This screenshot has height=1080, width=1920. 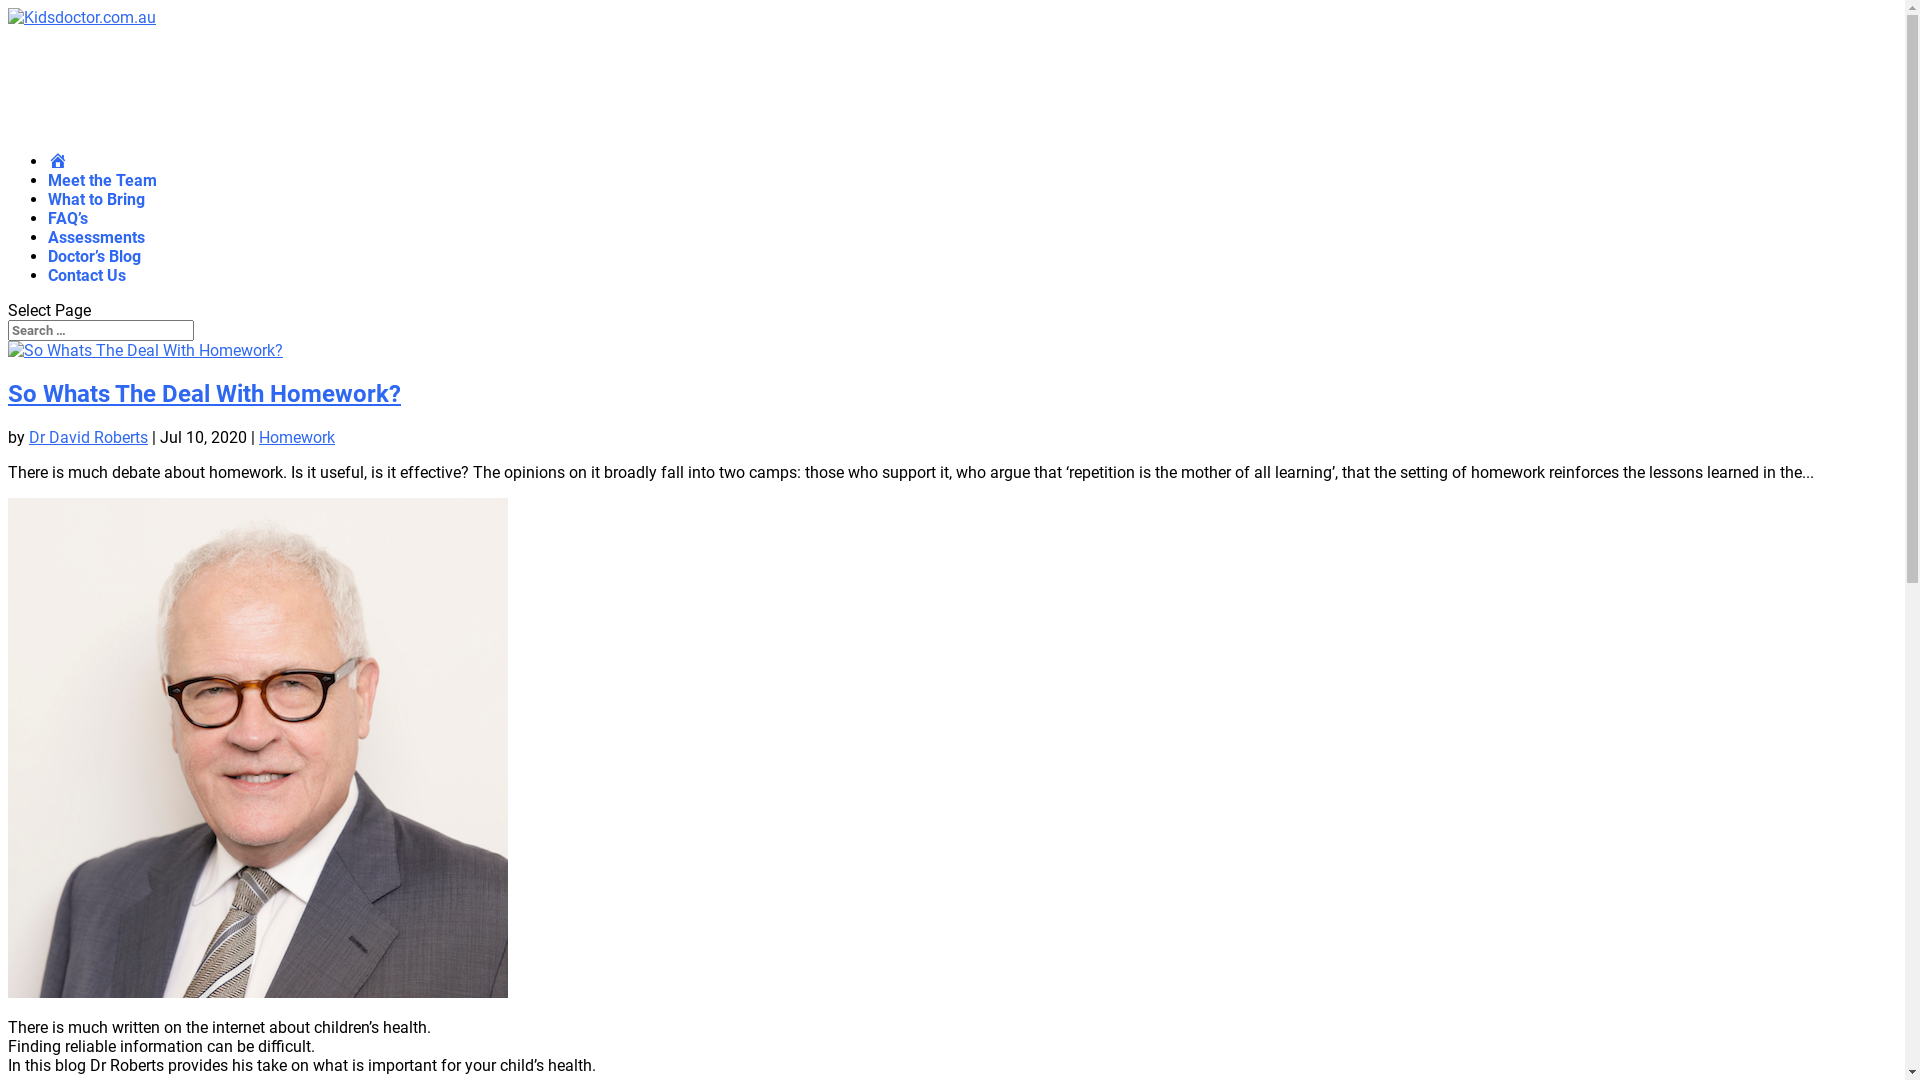 I want to click on Meet the Team, so click(x=102, y=192).